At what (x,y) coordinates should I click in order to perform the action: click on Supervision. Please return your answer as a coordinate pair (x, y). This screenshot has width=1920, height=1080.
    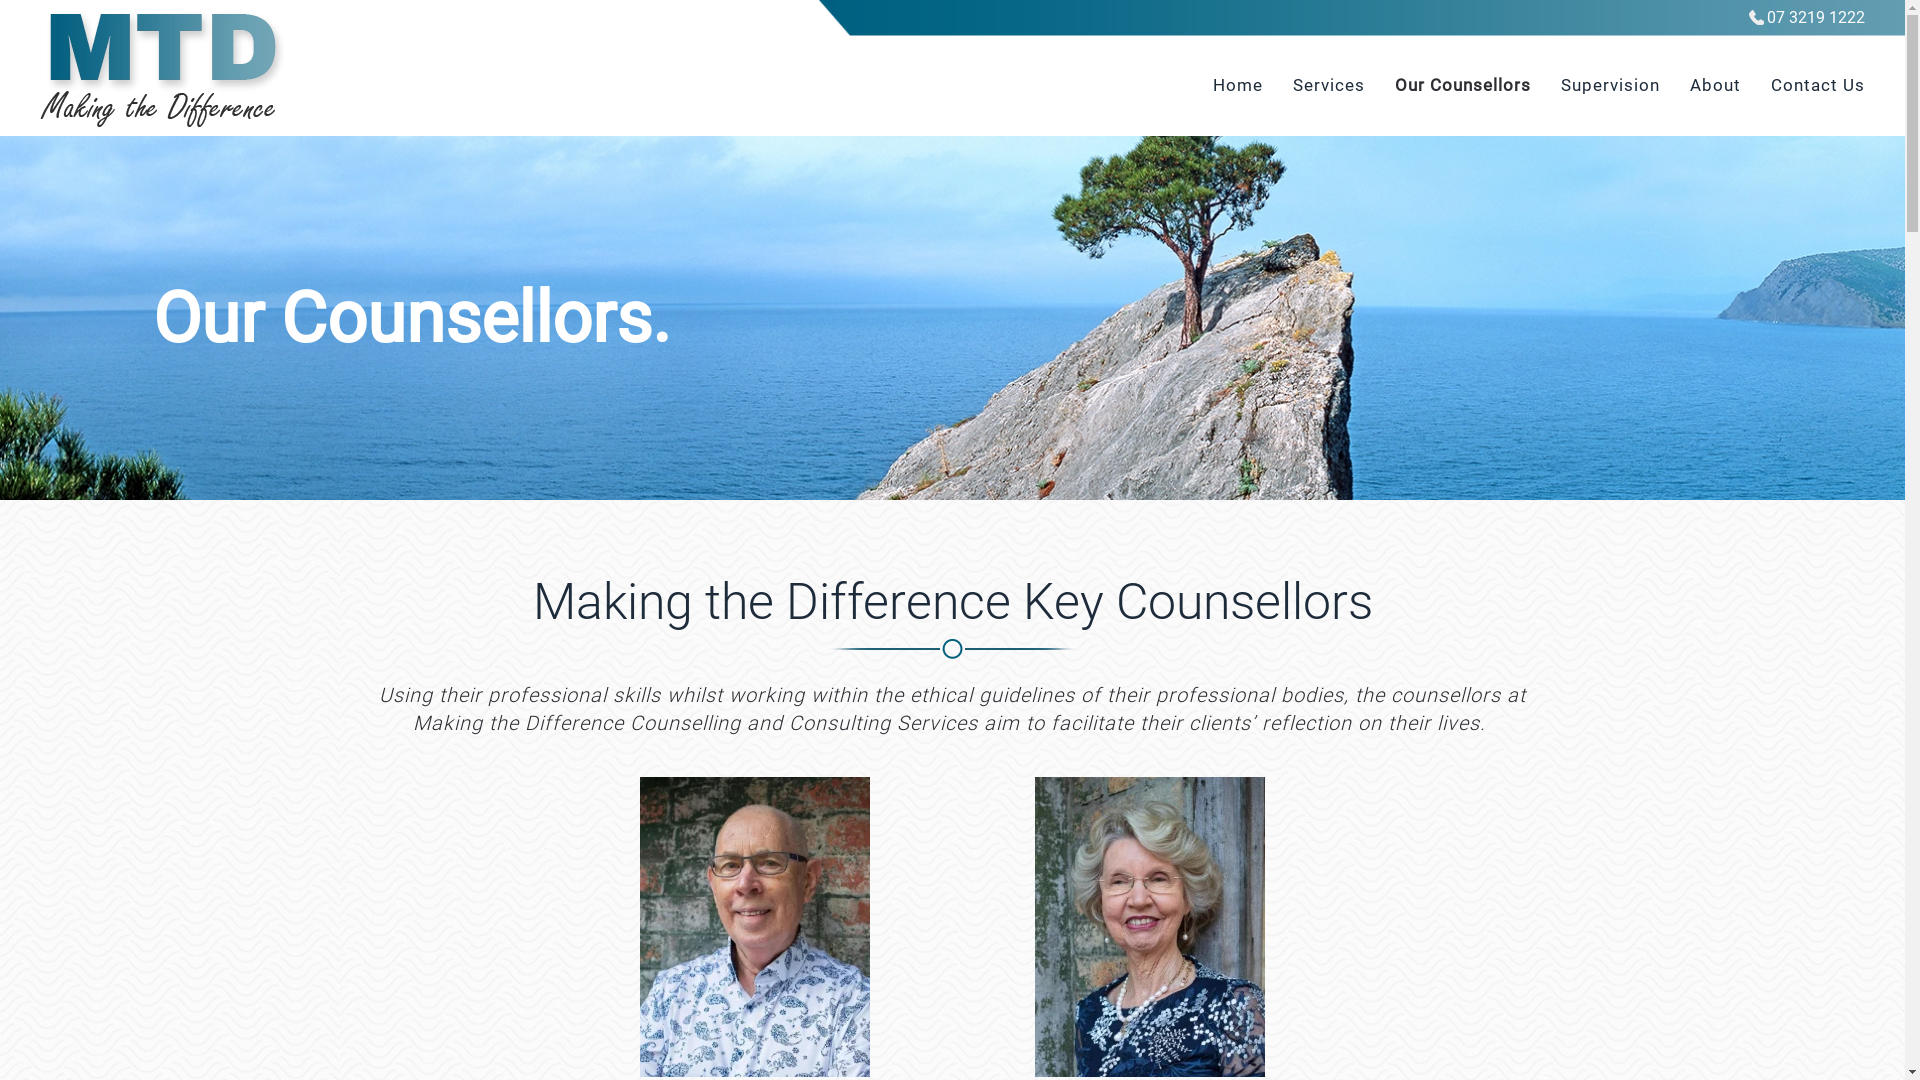
    Looking at the image, I should click on (1610, 86).